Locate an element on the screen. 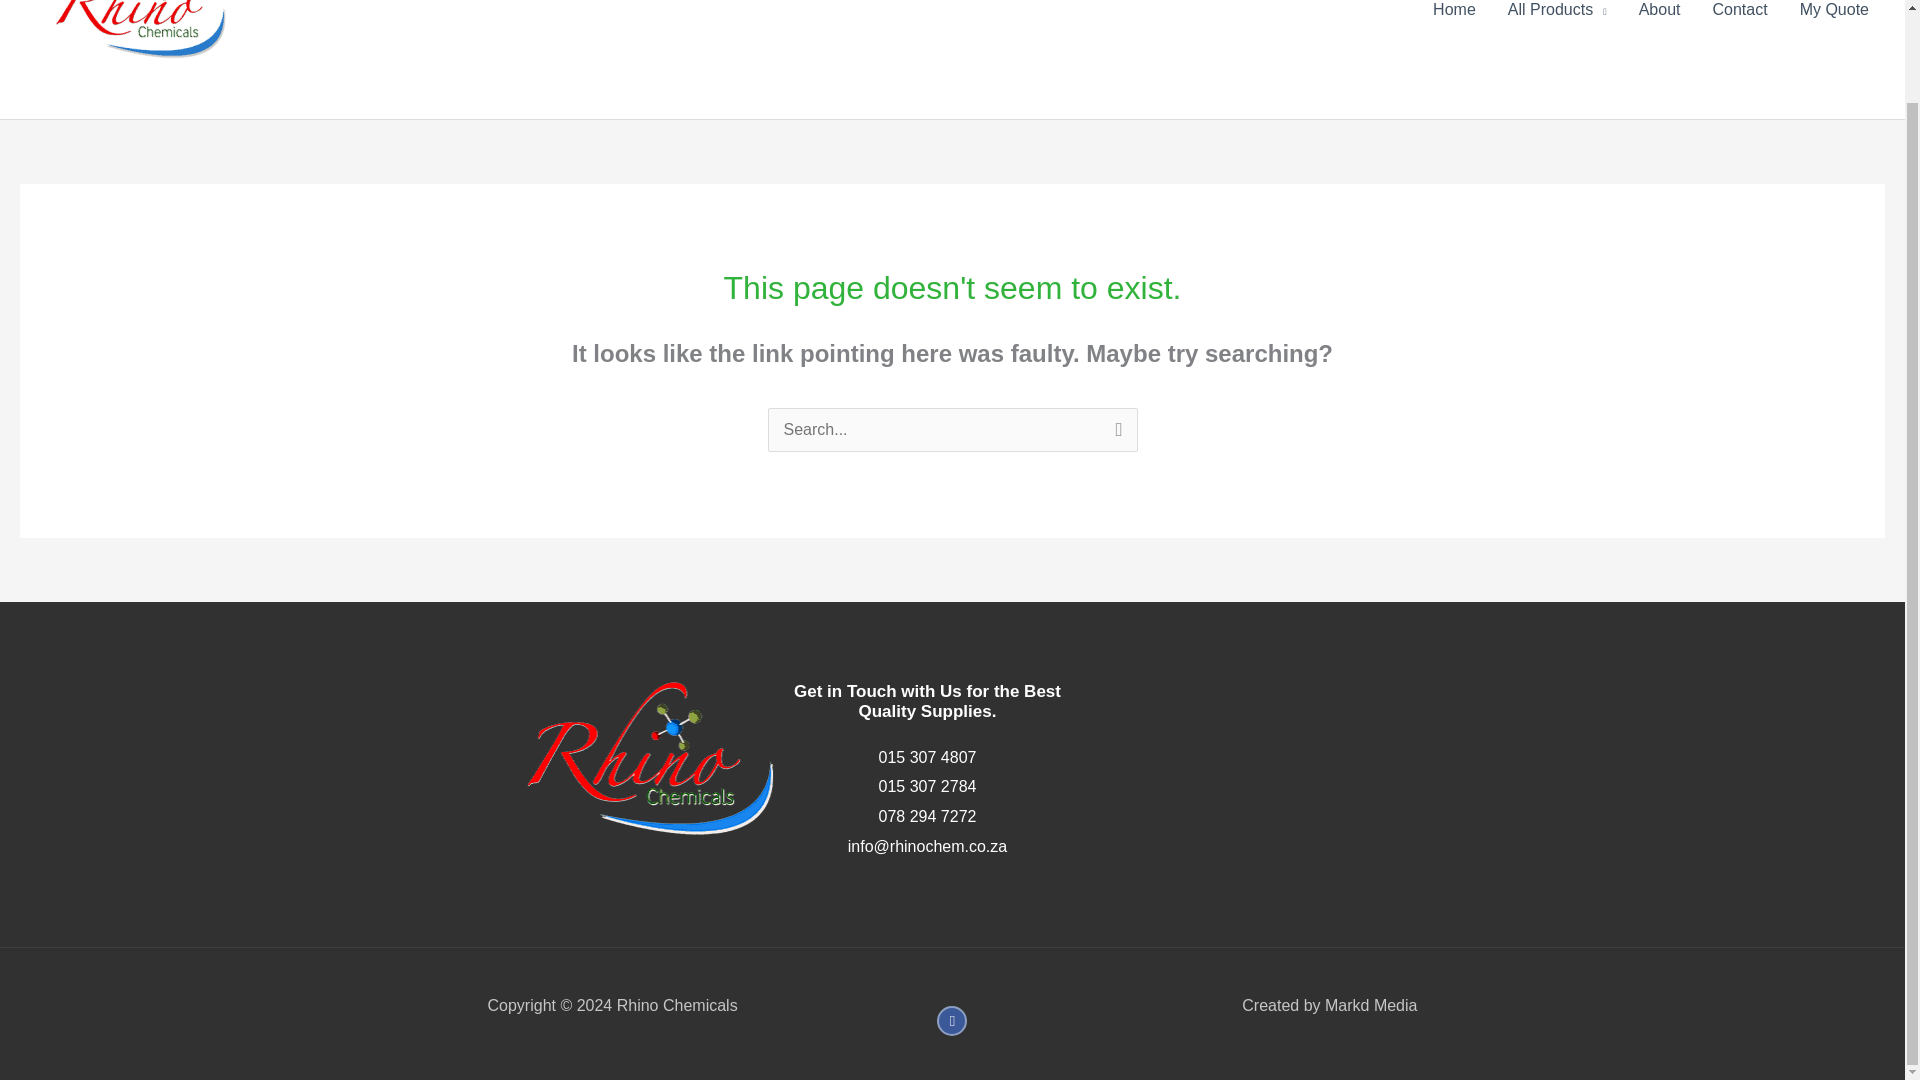  Facebook-f is located at coordinates (952, 1020).